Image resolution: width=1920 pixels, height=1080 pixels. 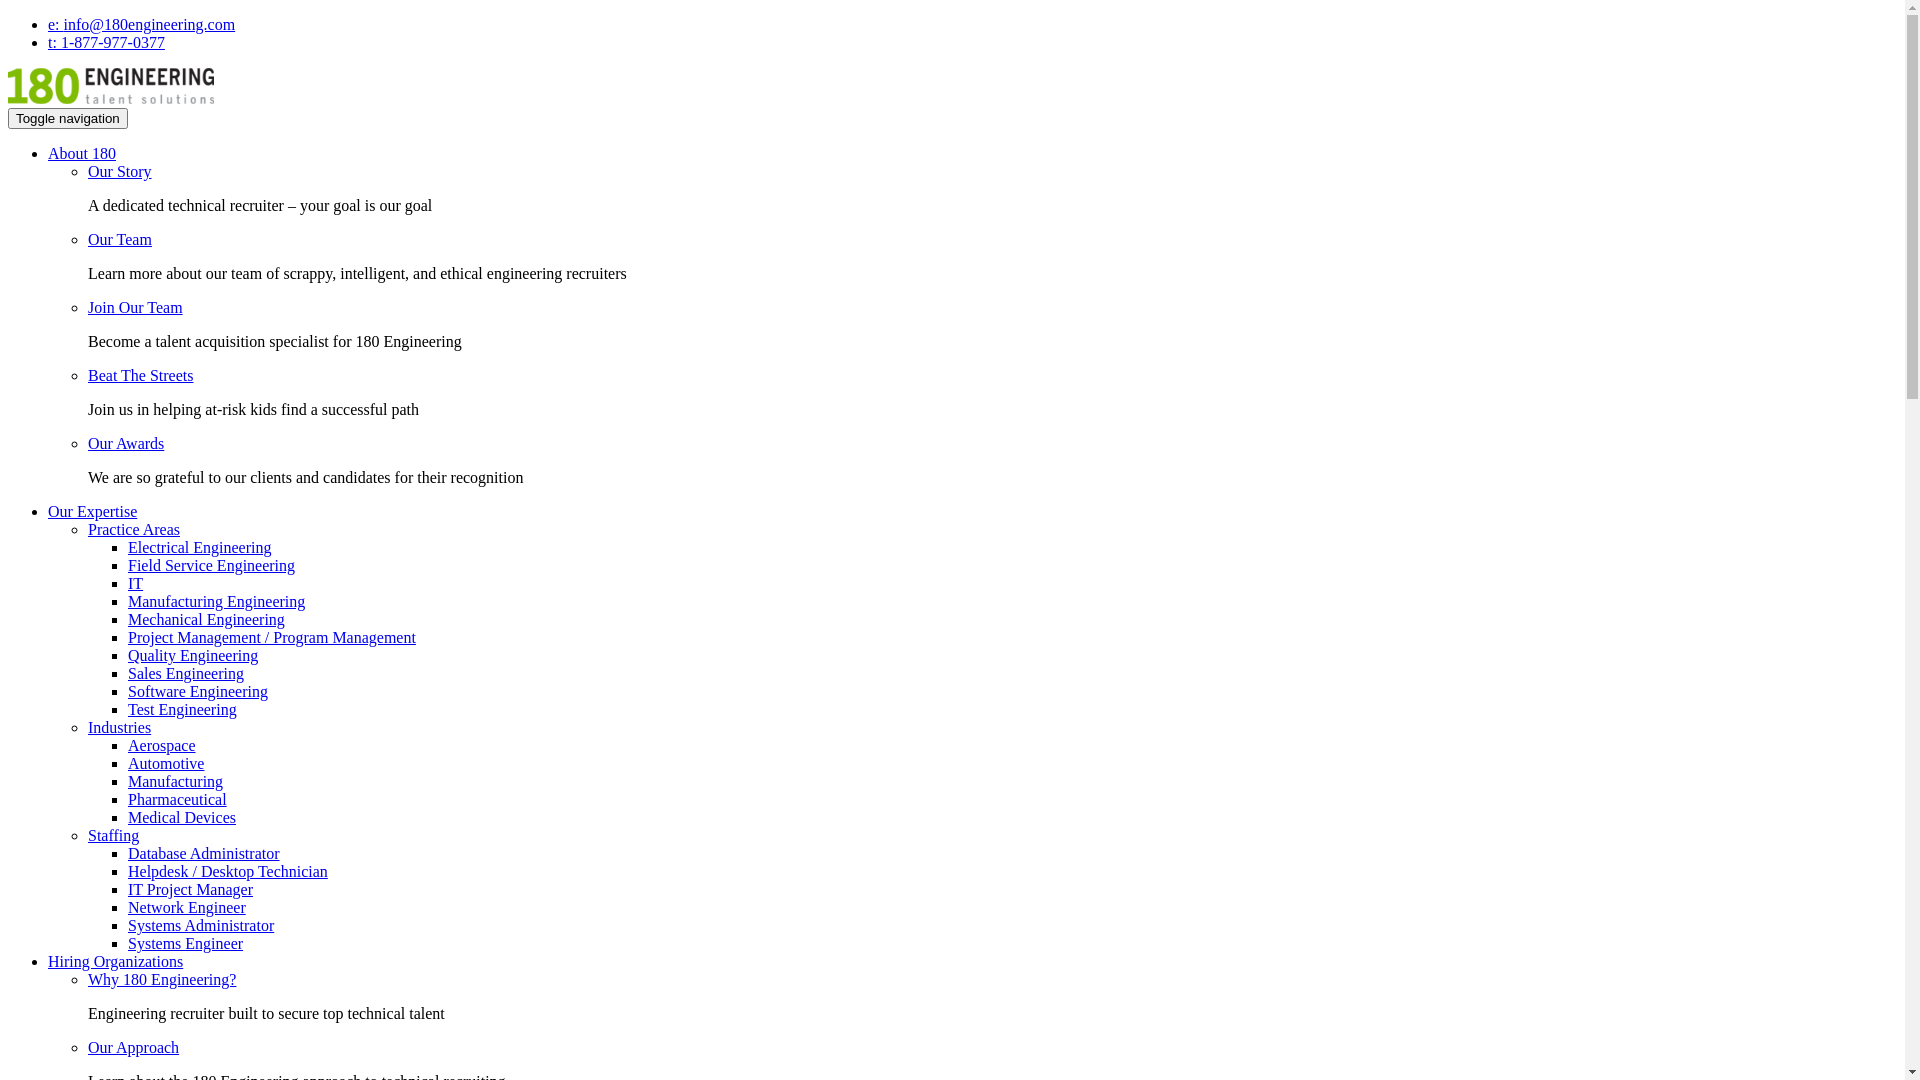 What do you see at coordinates (82, 154) in the screenshot?
I see `About 180` at bounding box center [82, 154].